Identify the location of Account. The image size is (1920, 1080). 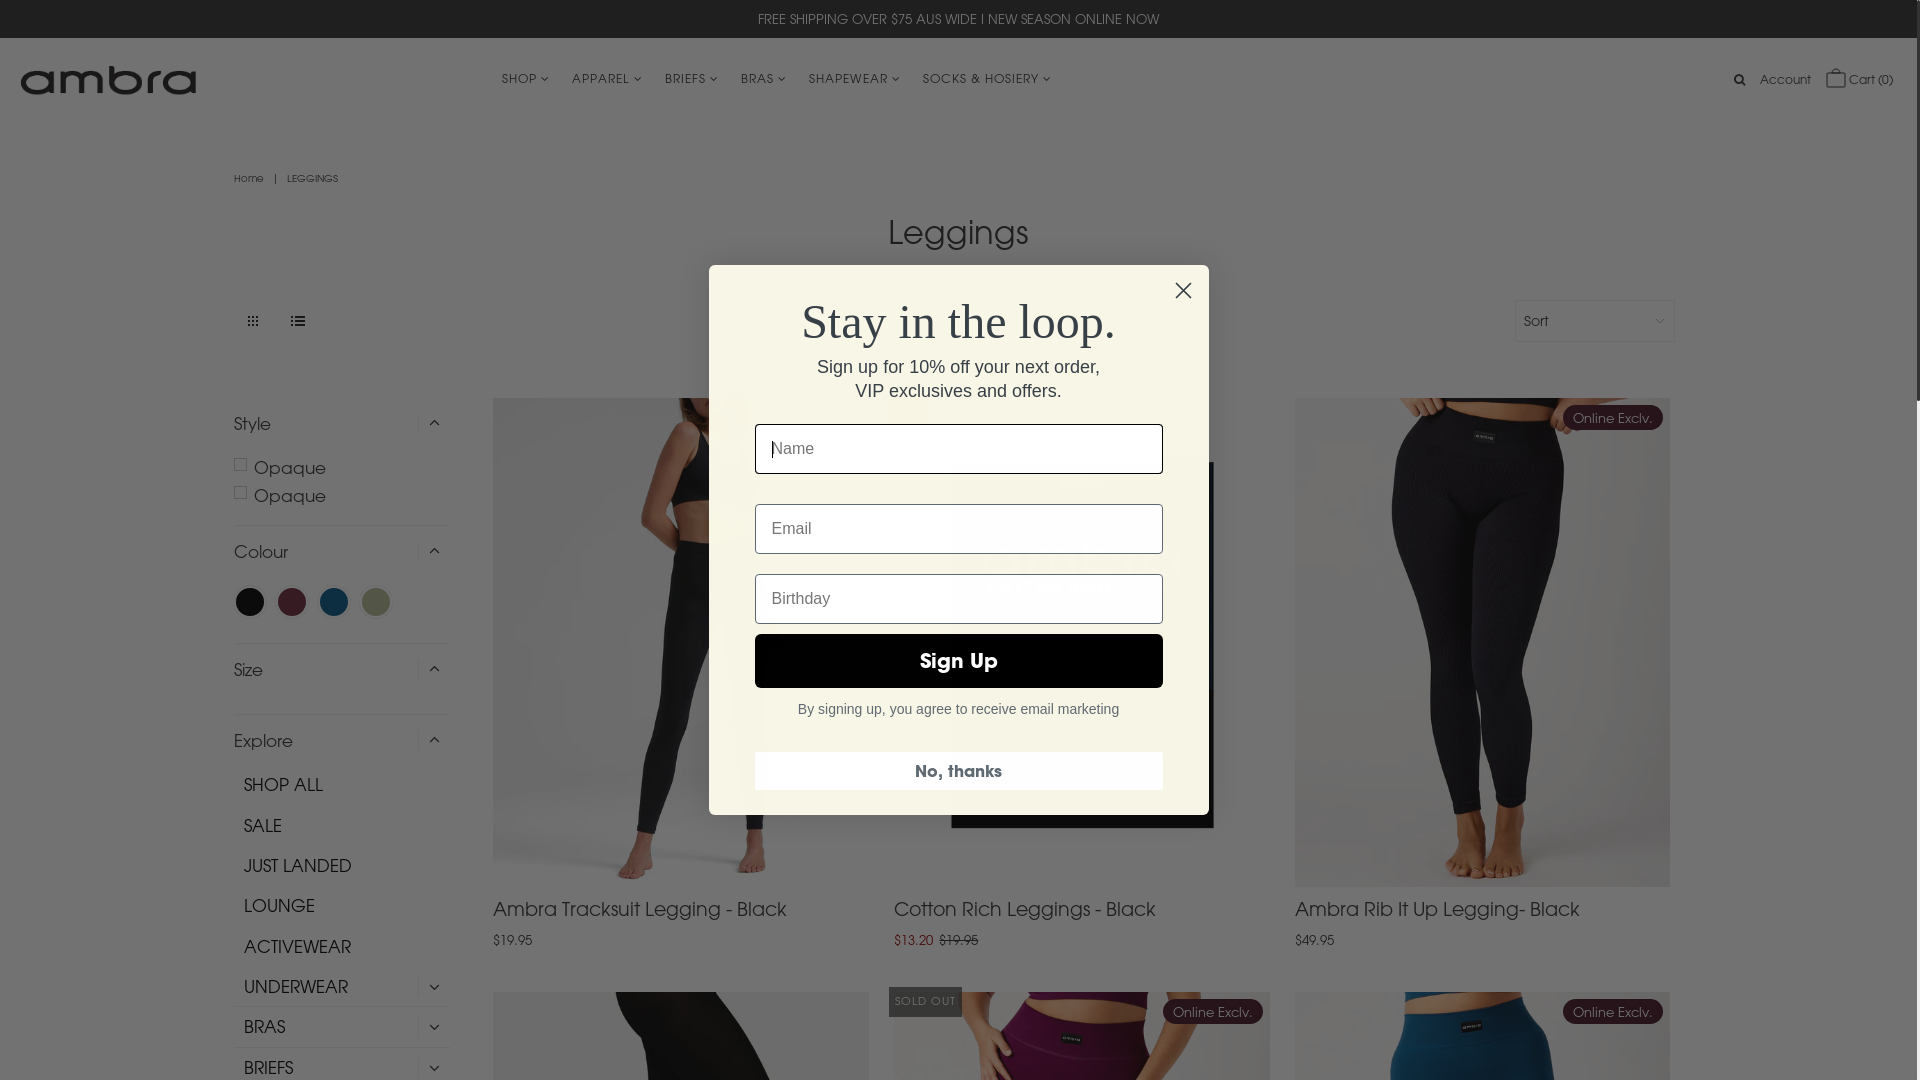
(1786, 80).